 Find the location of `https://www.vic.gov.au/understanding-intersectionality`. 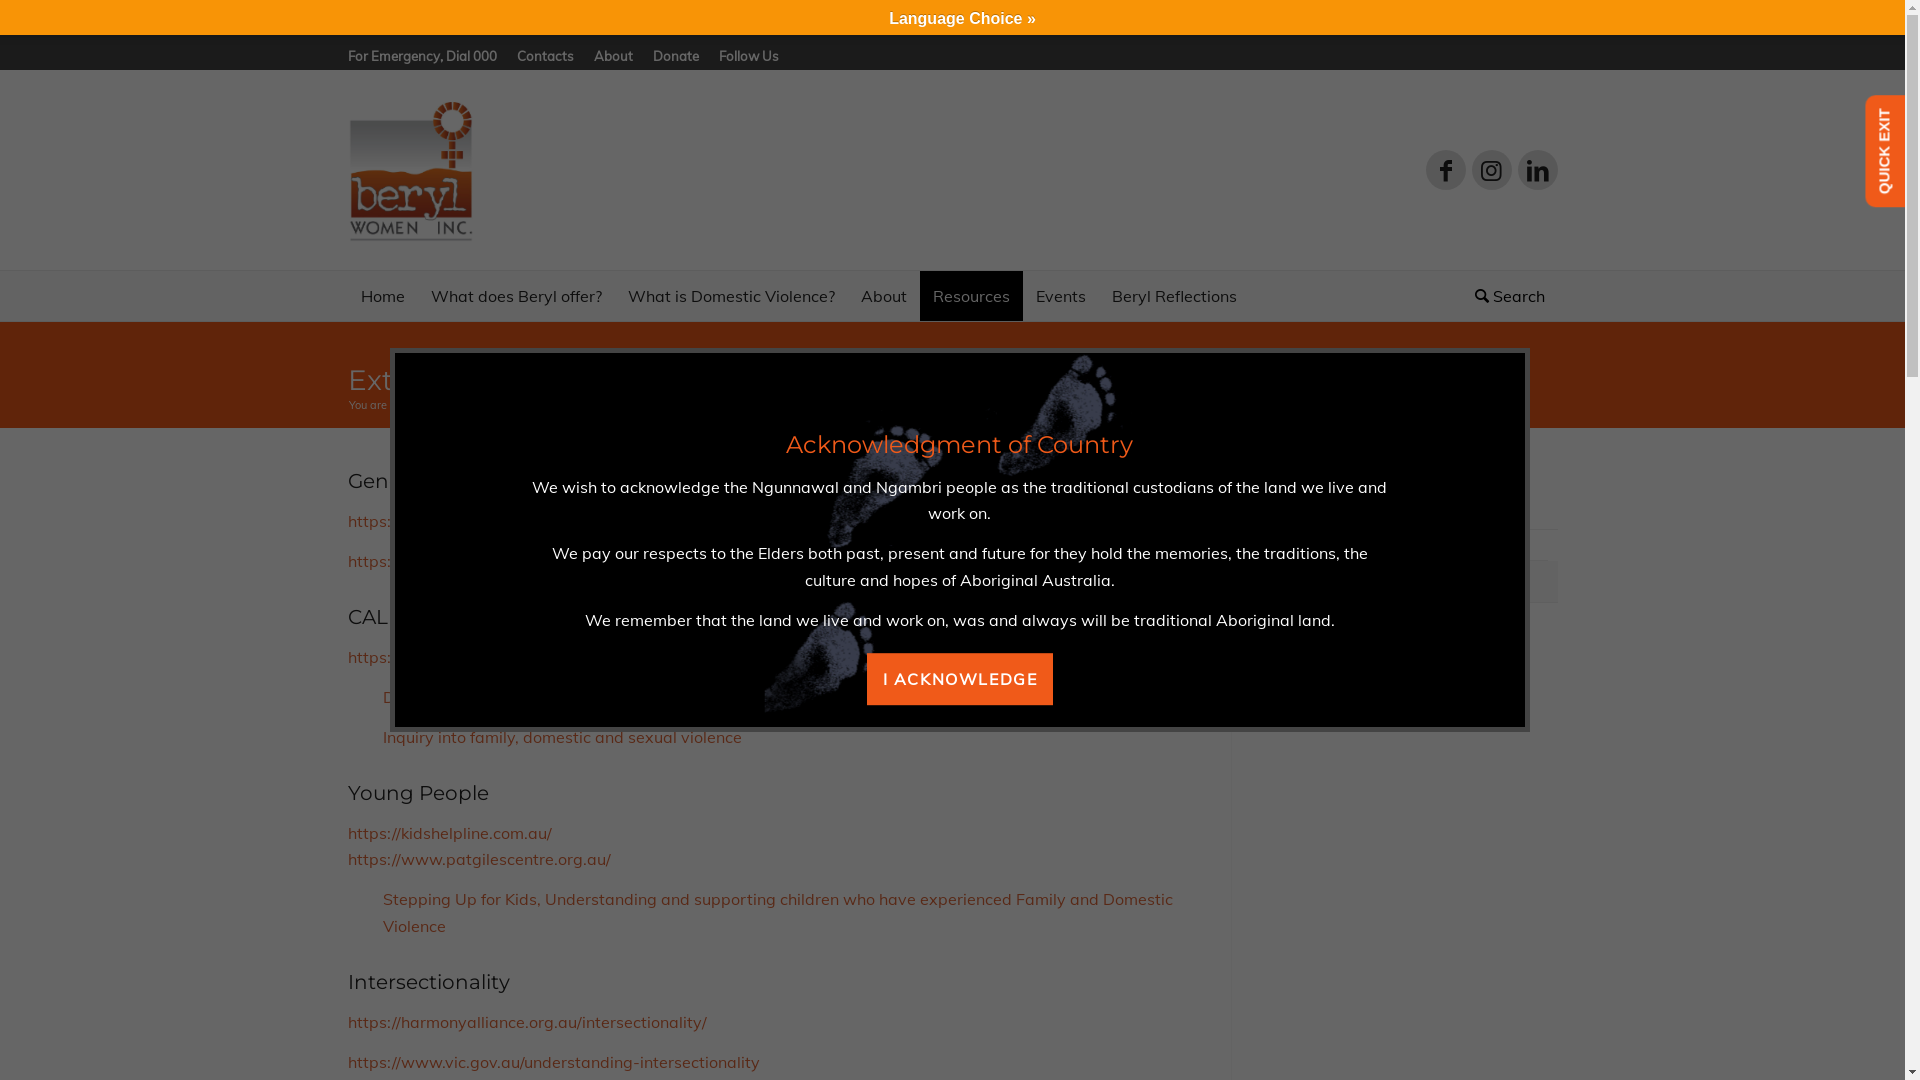

https://www.vic.gov.au/understanding-intersectionality is located at coordinates (554, 1062).